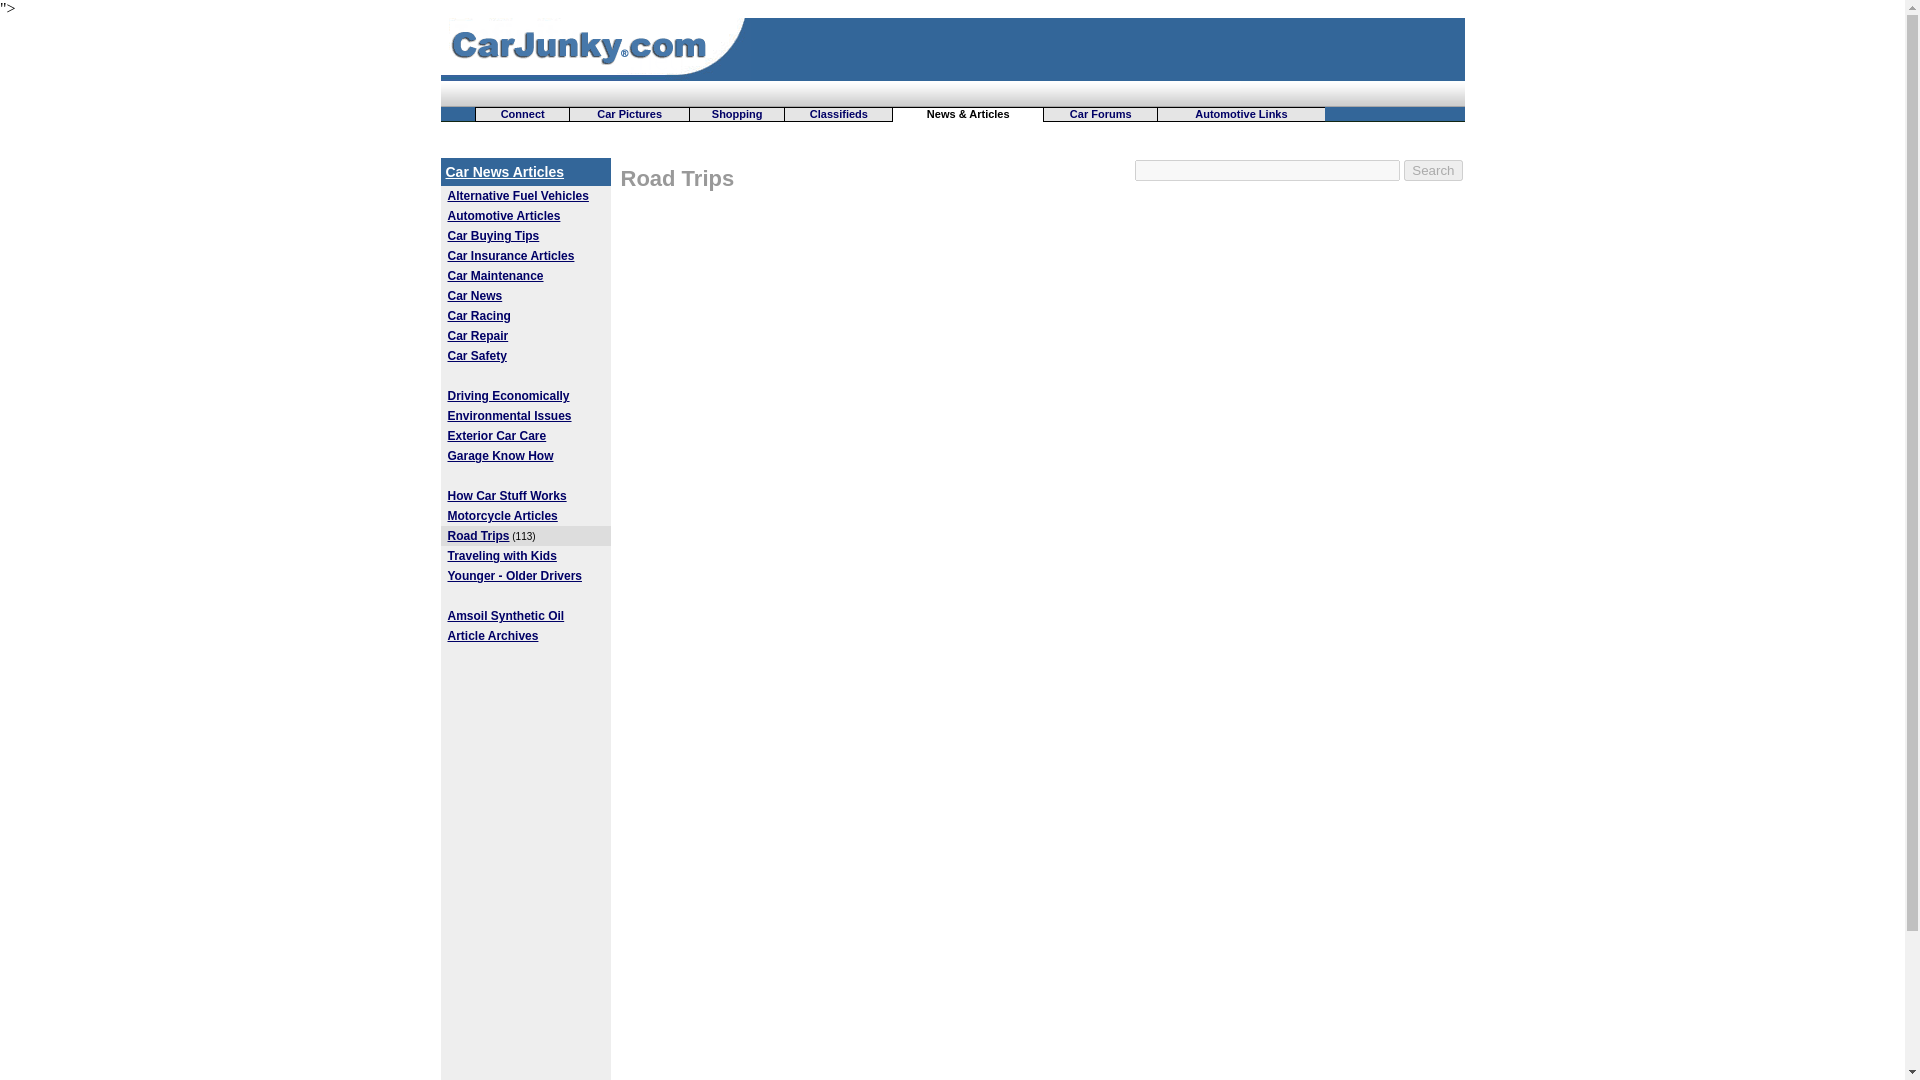 The image size is (1920, 1080). What do you see at coordinates (495, 275) in the screenshot?
I see `Car Maintenance` at bounding box center [495, 275].